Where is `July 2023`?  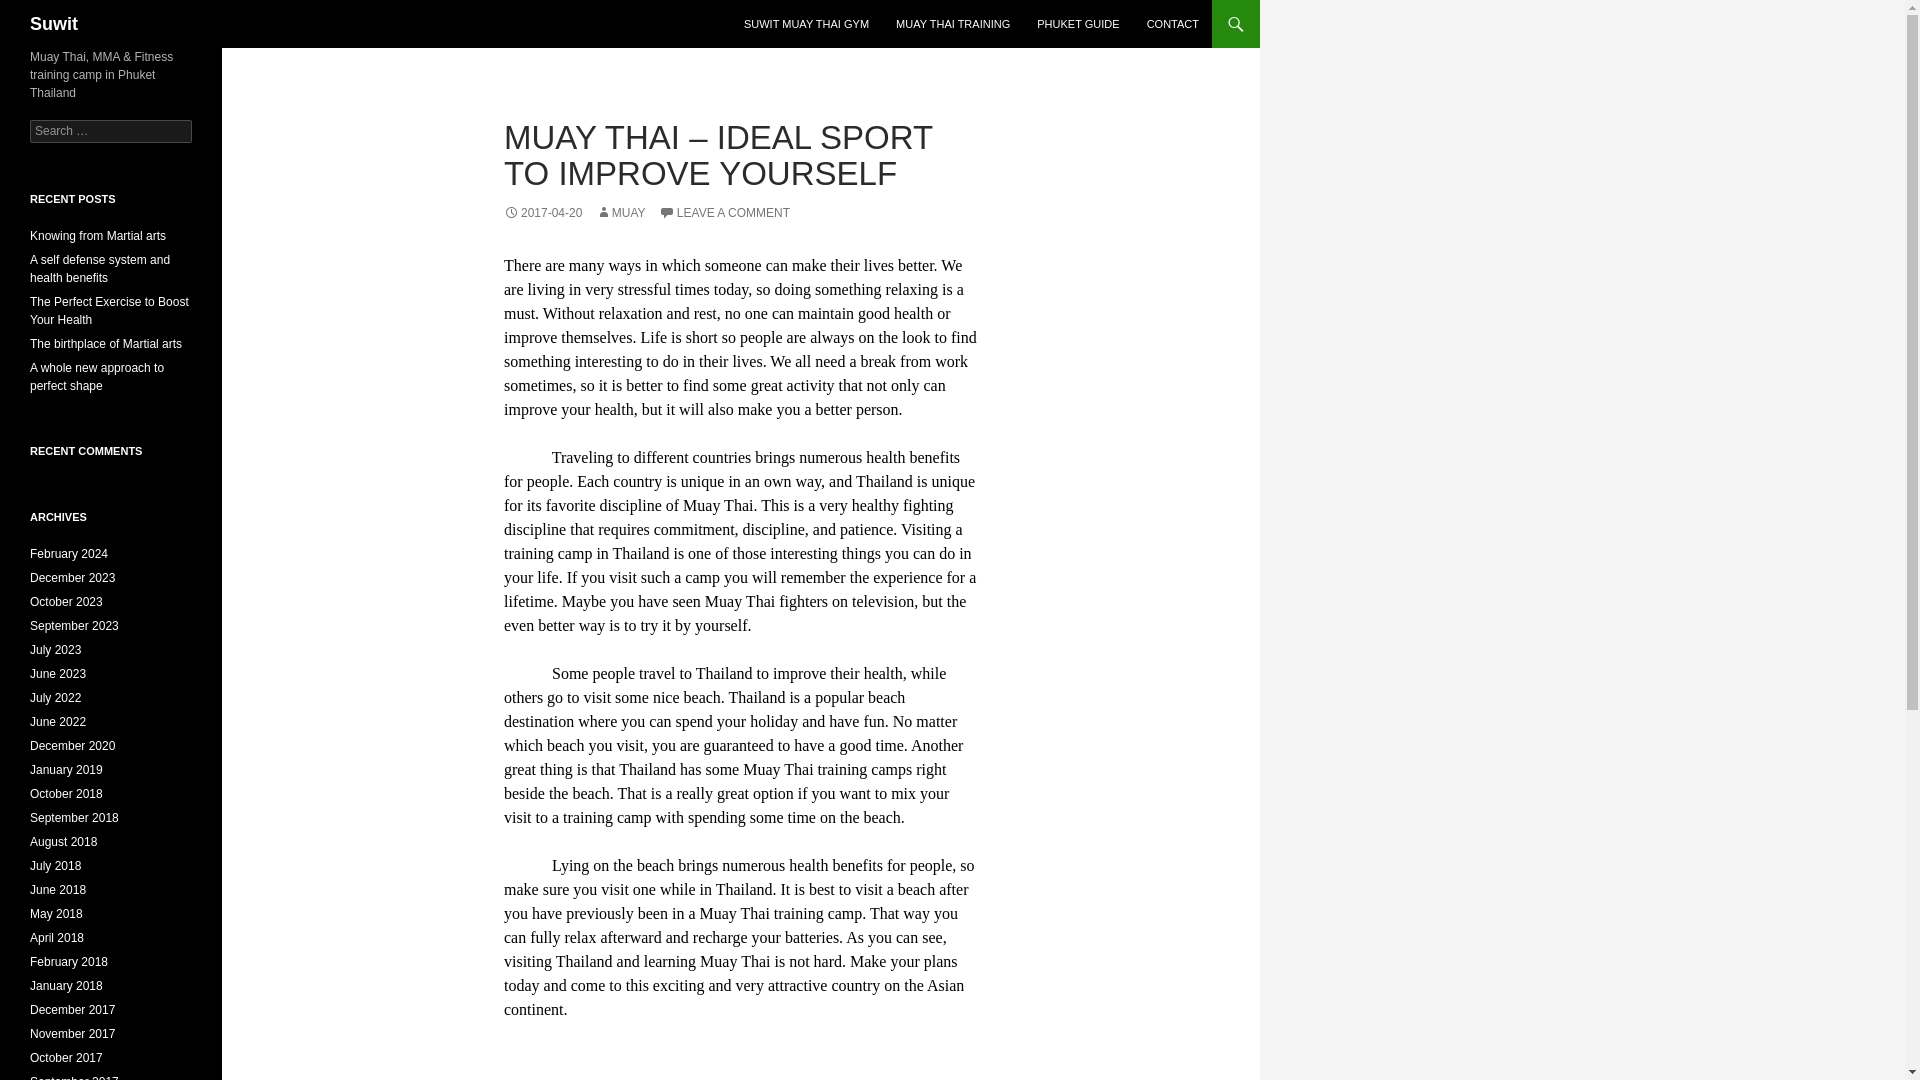 July 2023 is located at coordinates (55, 649).